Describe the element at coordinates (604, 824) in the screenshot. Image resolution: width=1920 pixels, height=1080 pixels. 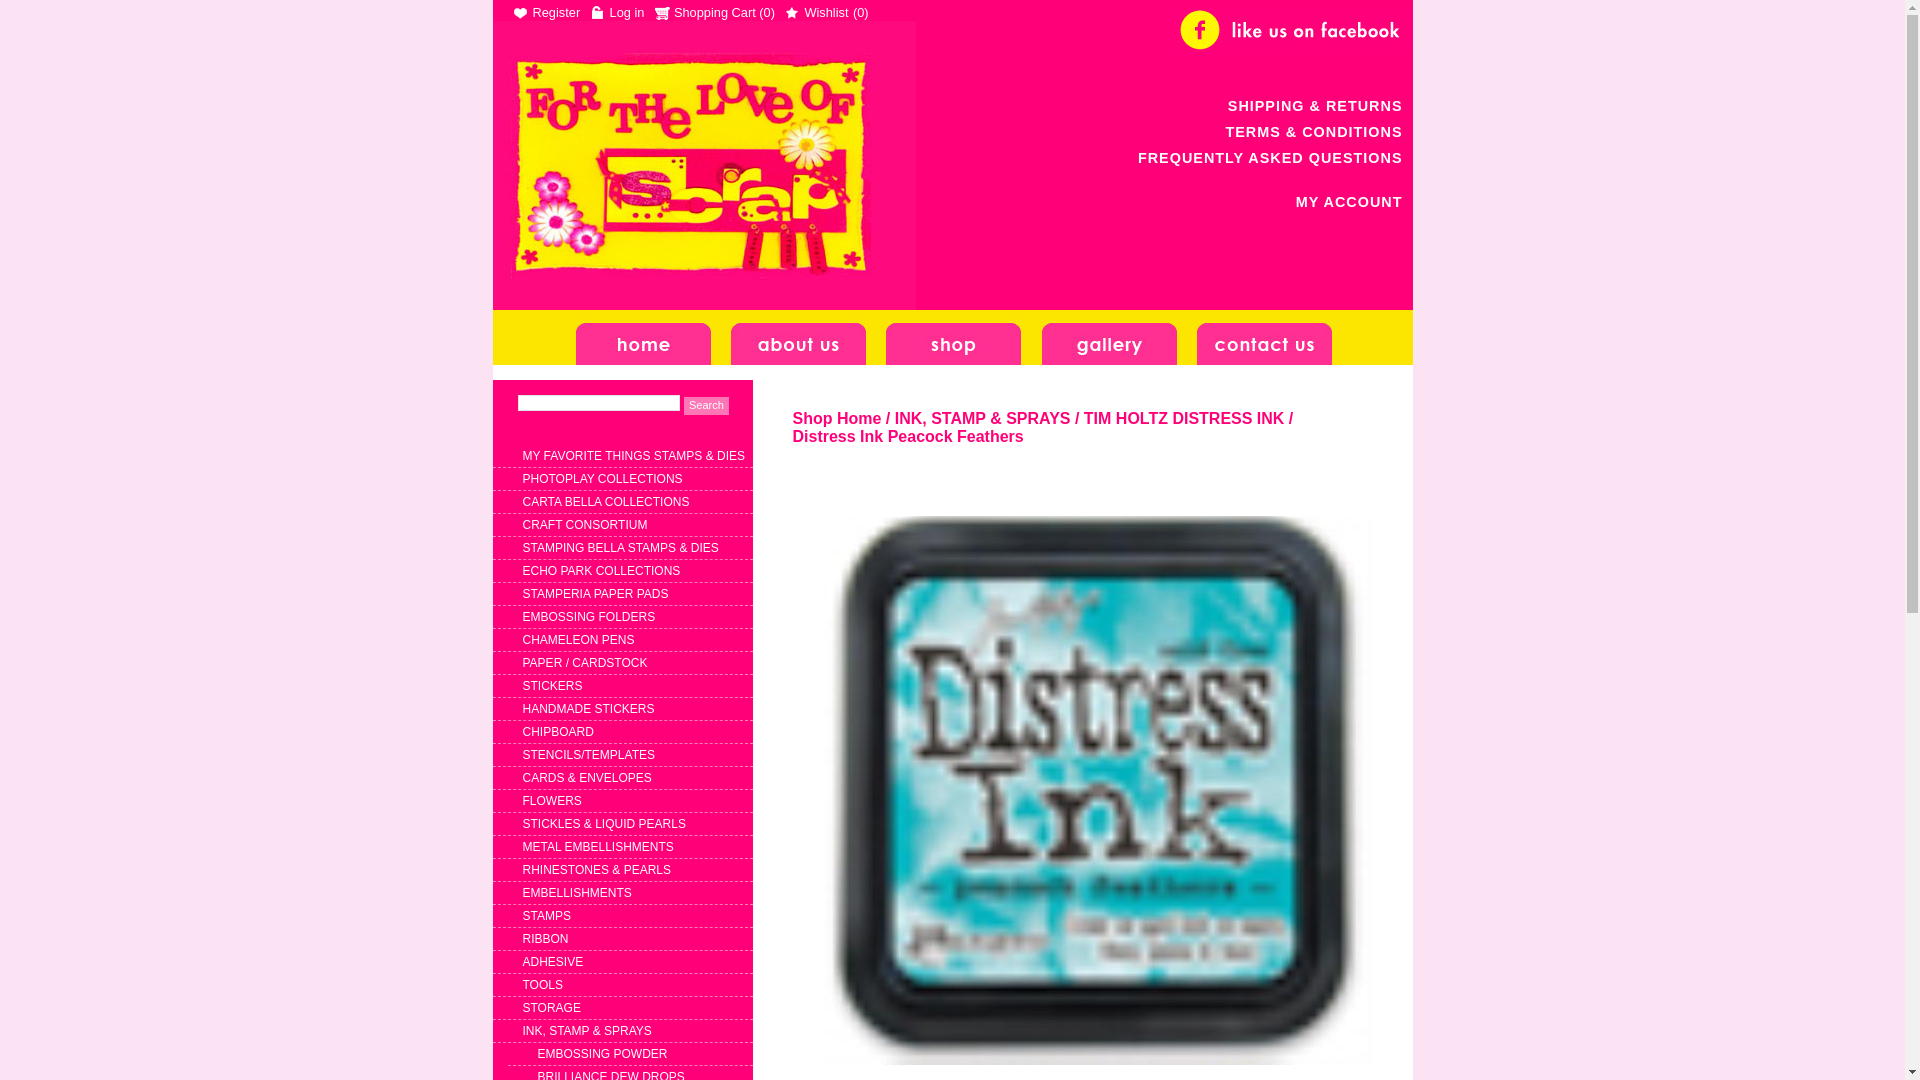
I see `STICKLES & LIQUID PEARLS` at that location.